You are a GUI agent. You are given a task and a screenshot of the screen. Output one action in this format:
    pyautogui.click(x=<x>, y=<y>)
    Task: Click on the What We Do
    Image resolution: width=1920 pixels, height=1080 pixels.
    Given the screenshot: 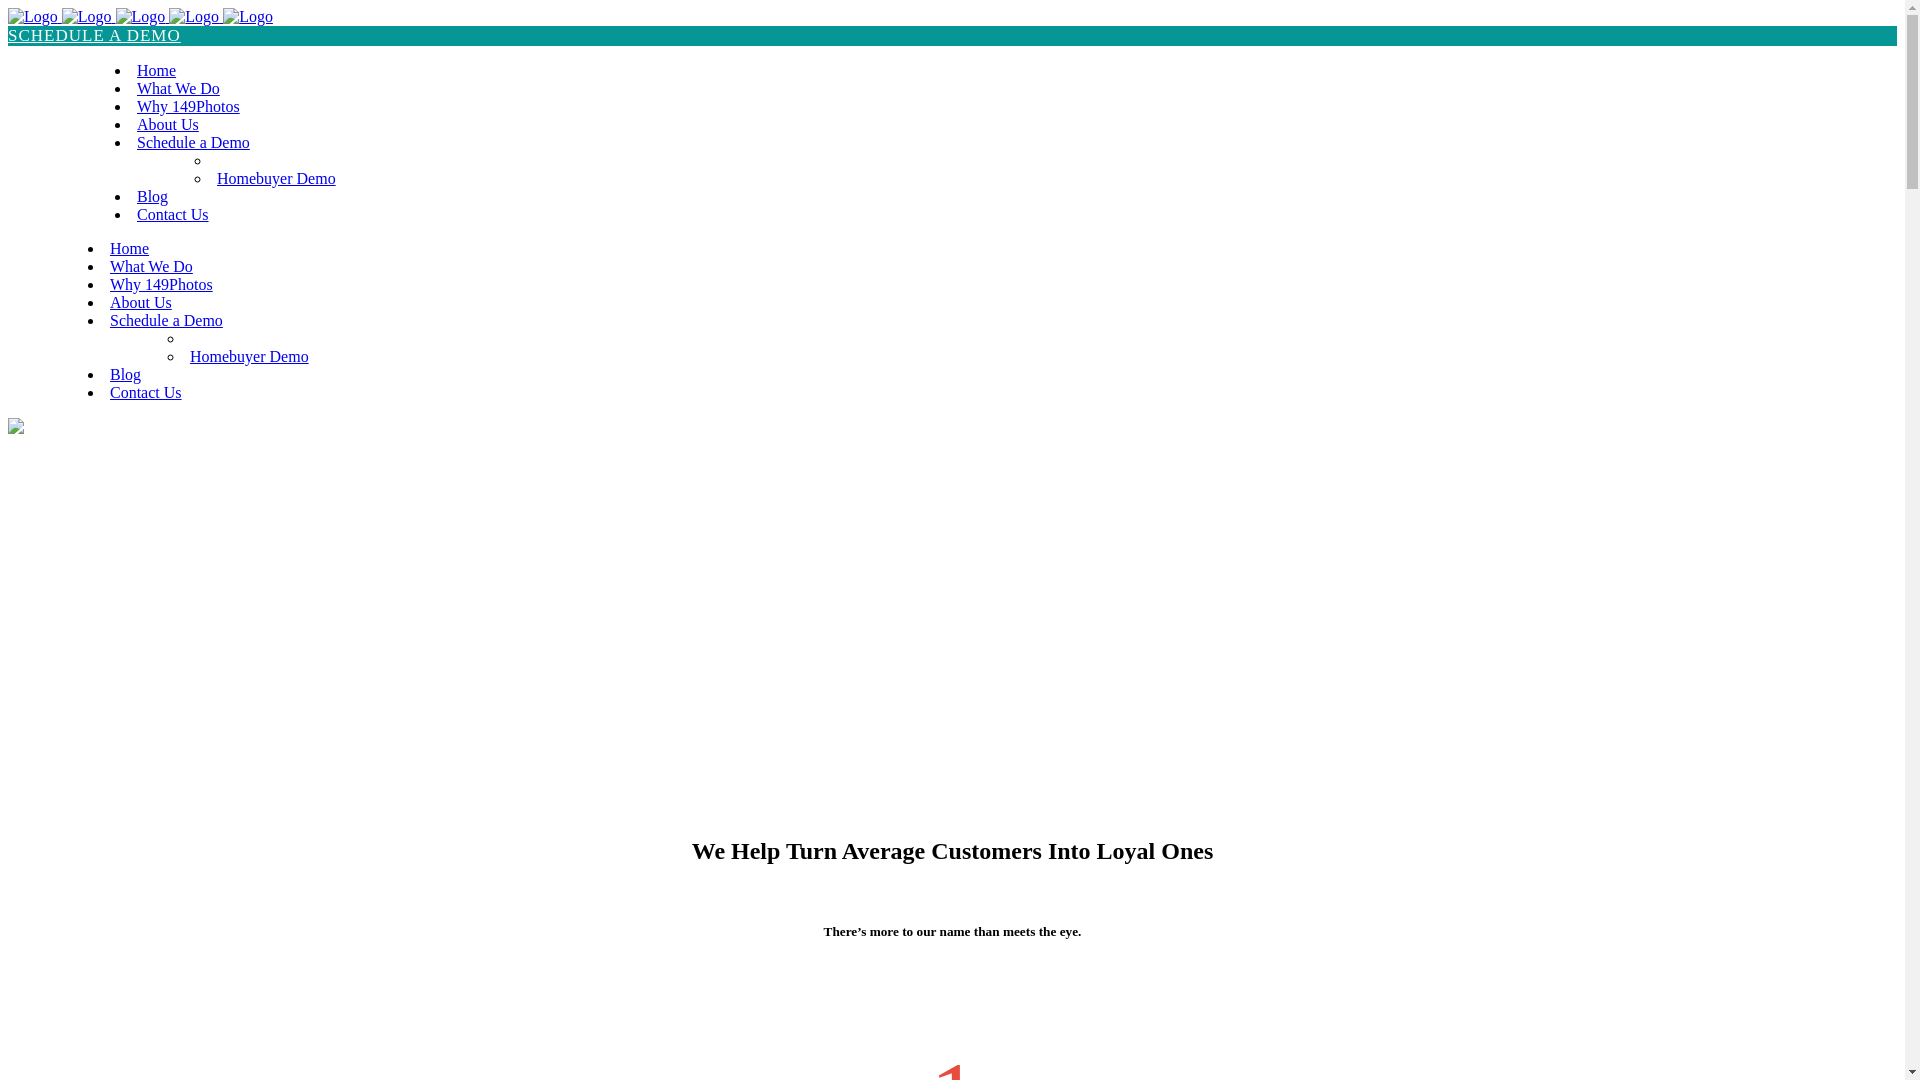 What is the action you would take?
    pyautogui.click(x=178, y=88)
    